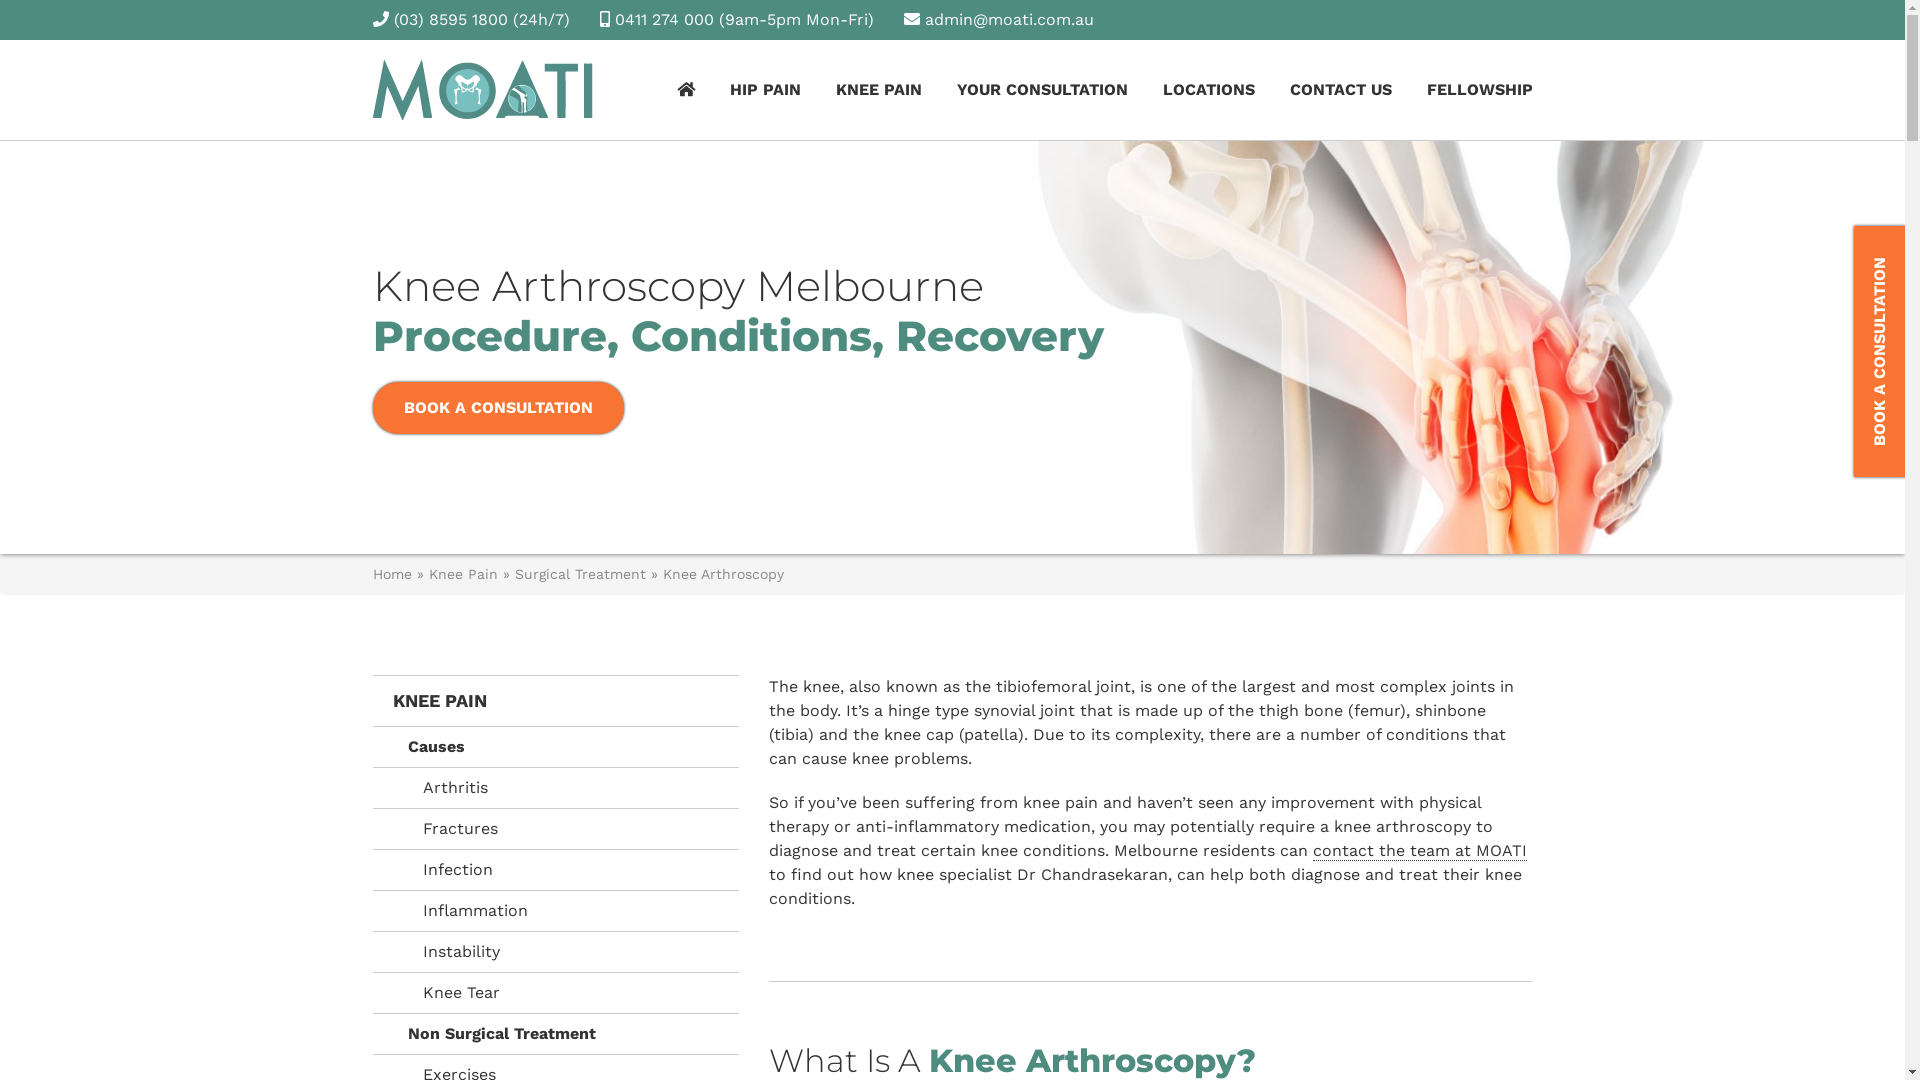 This screenshot has height=1080, width=1920. What do you see at coordinates (766, 90) in the screenshot?
I see `HIP PAIN` at bounding box center [766, 90].